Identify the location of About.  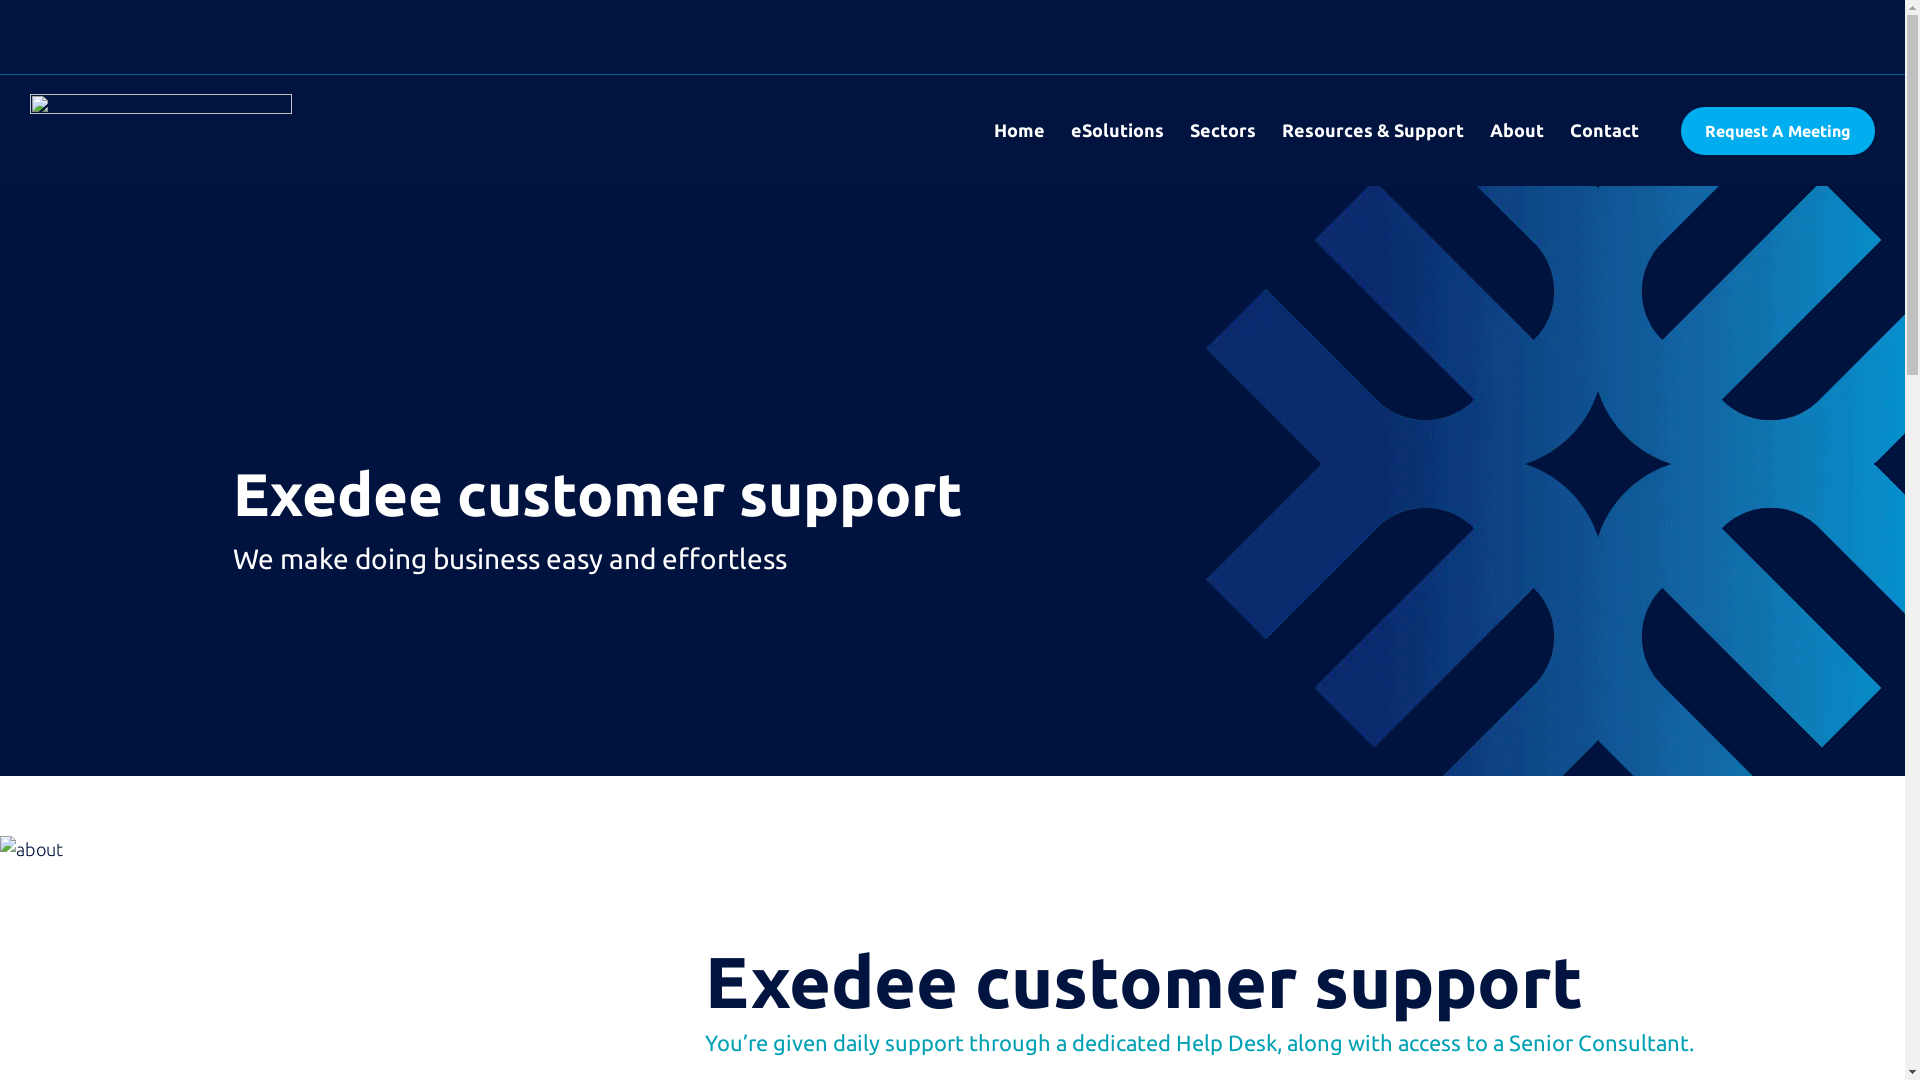
(1517, 130).